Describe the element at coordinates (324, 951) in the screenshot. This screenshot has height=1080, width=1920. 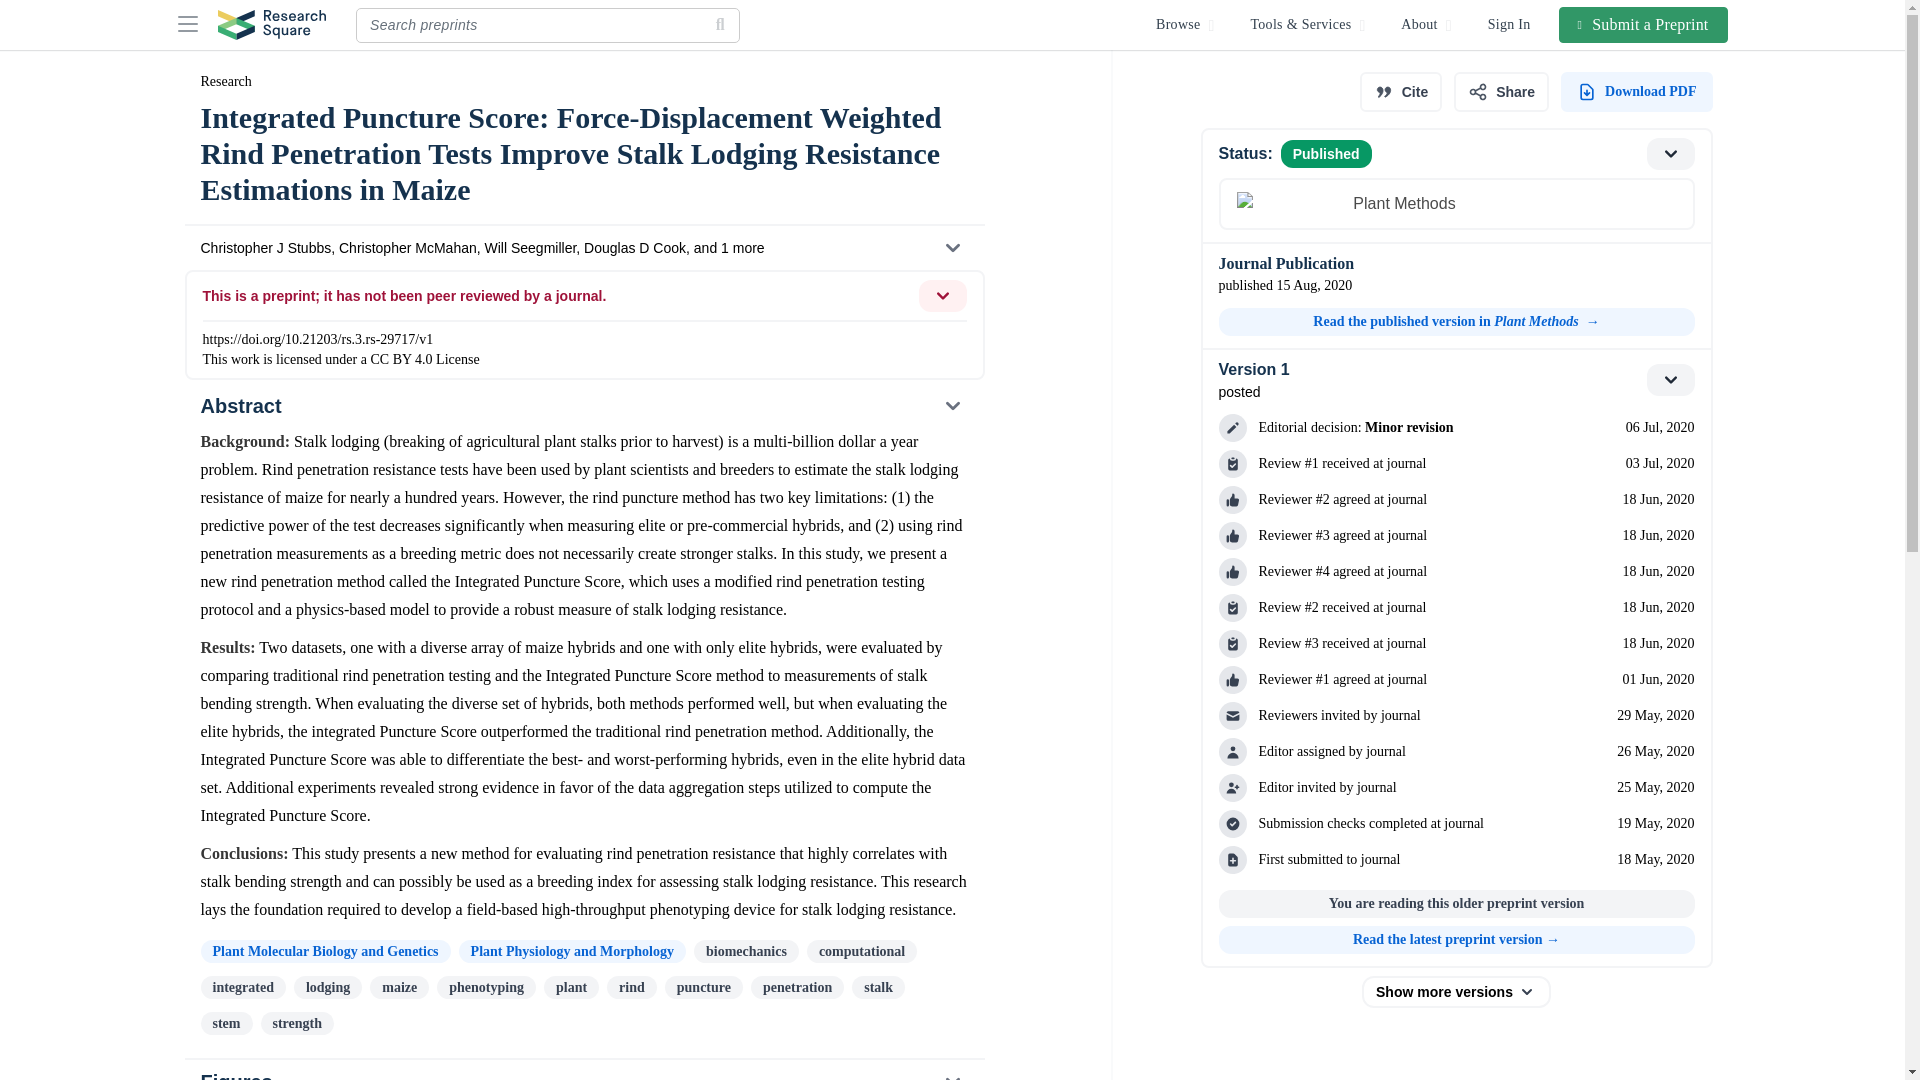
I see `Plant Molecular Biology and Genetics` at that location.